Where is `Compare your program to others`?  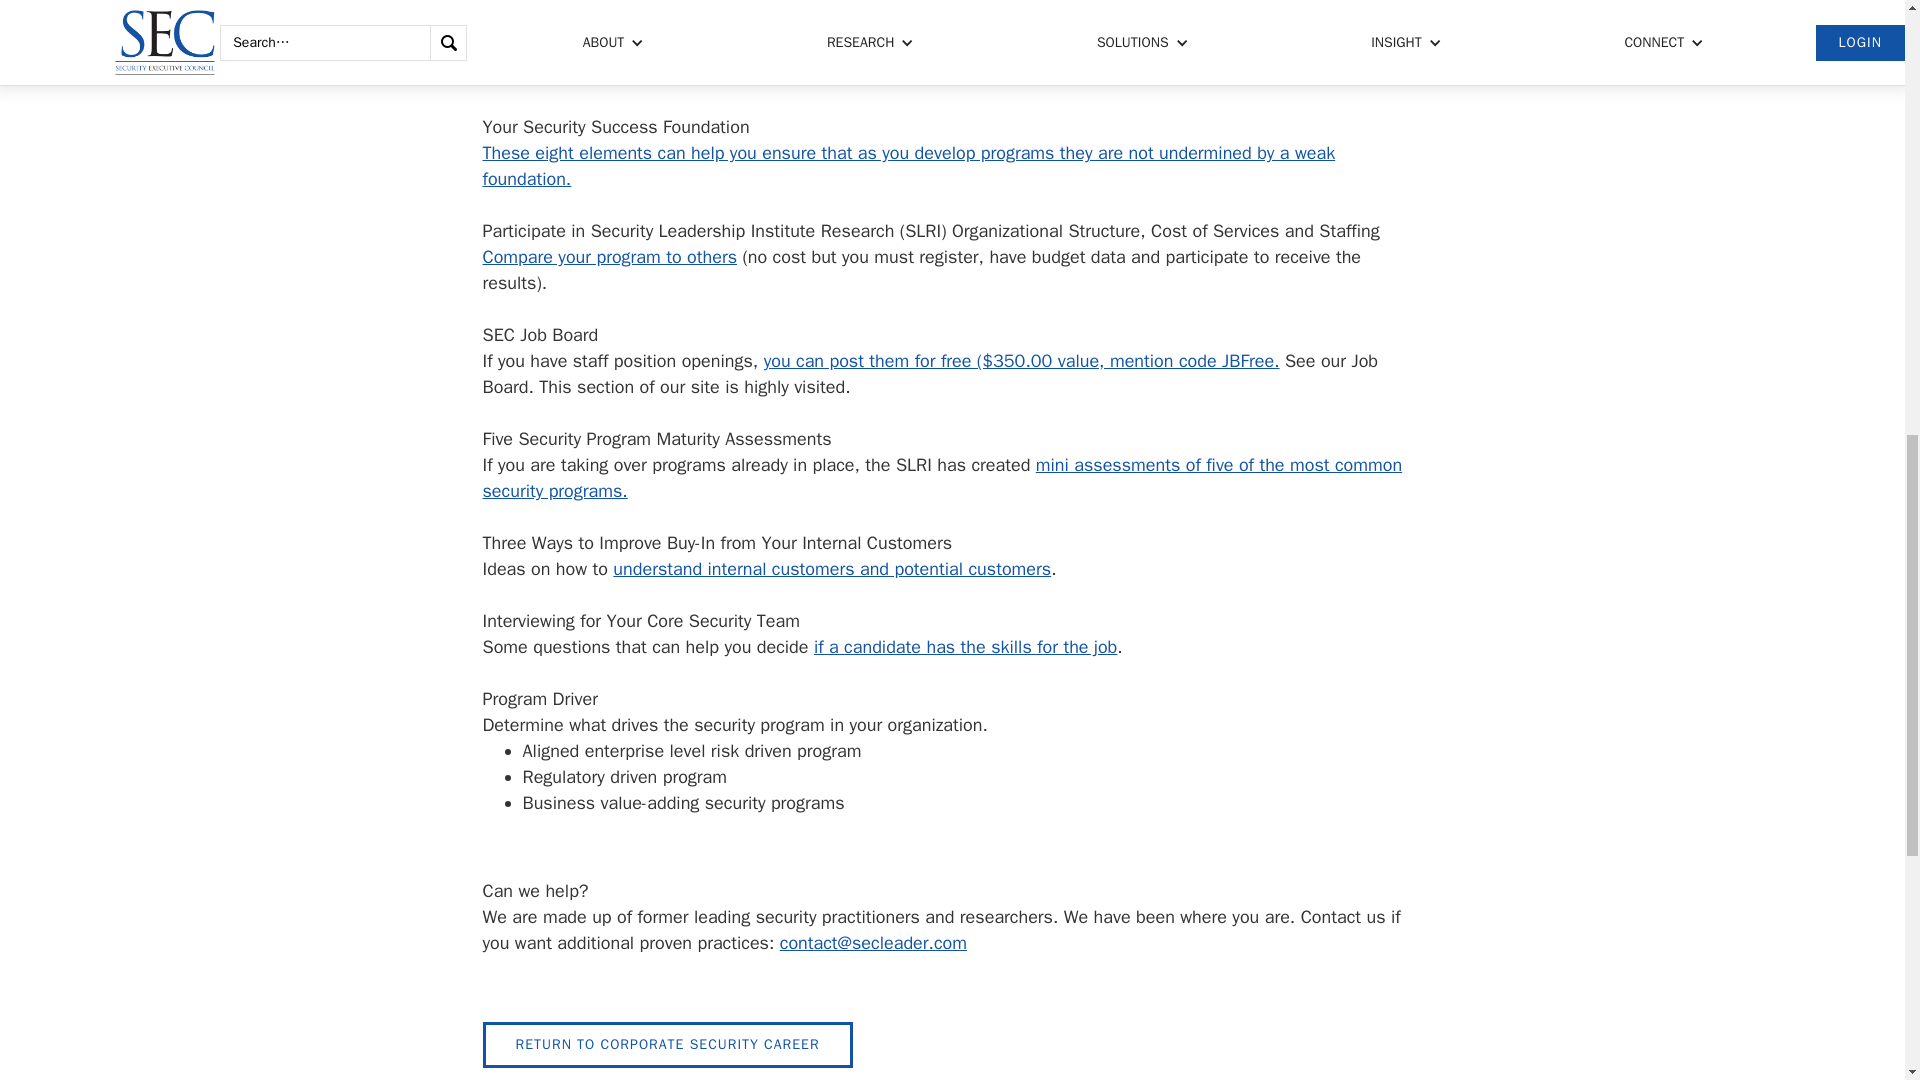
Compare your program to others is located at coordinates (609, 256).